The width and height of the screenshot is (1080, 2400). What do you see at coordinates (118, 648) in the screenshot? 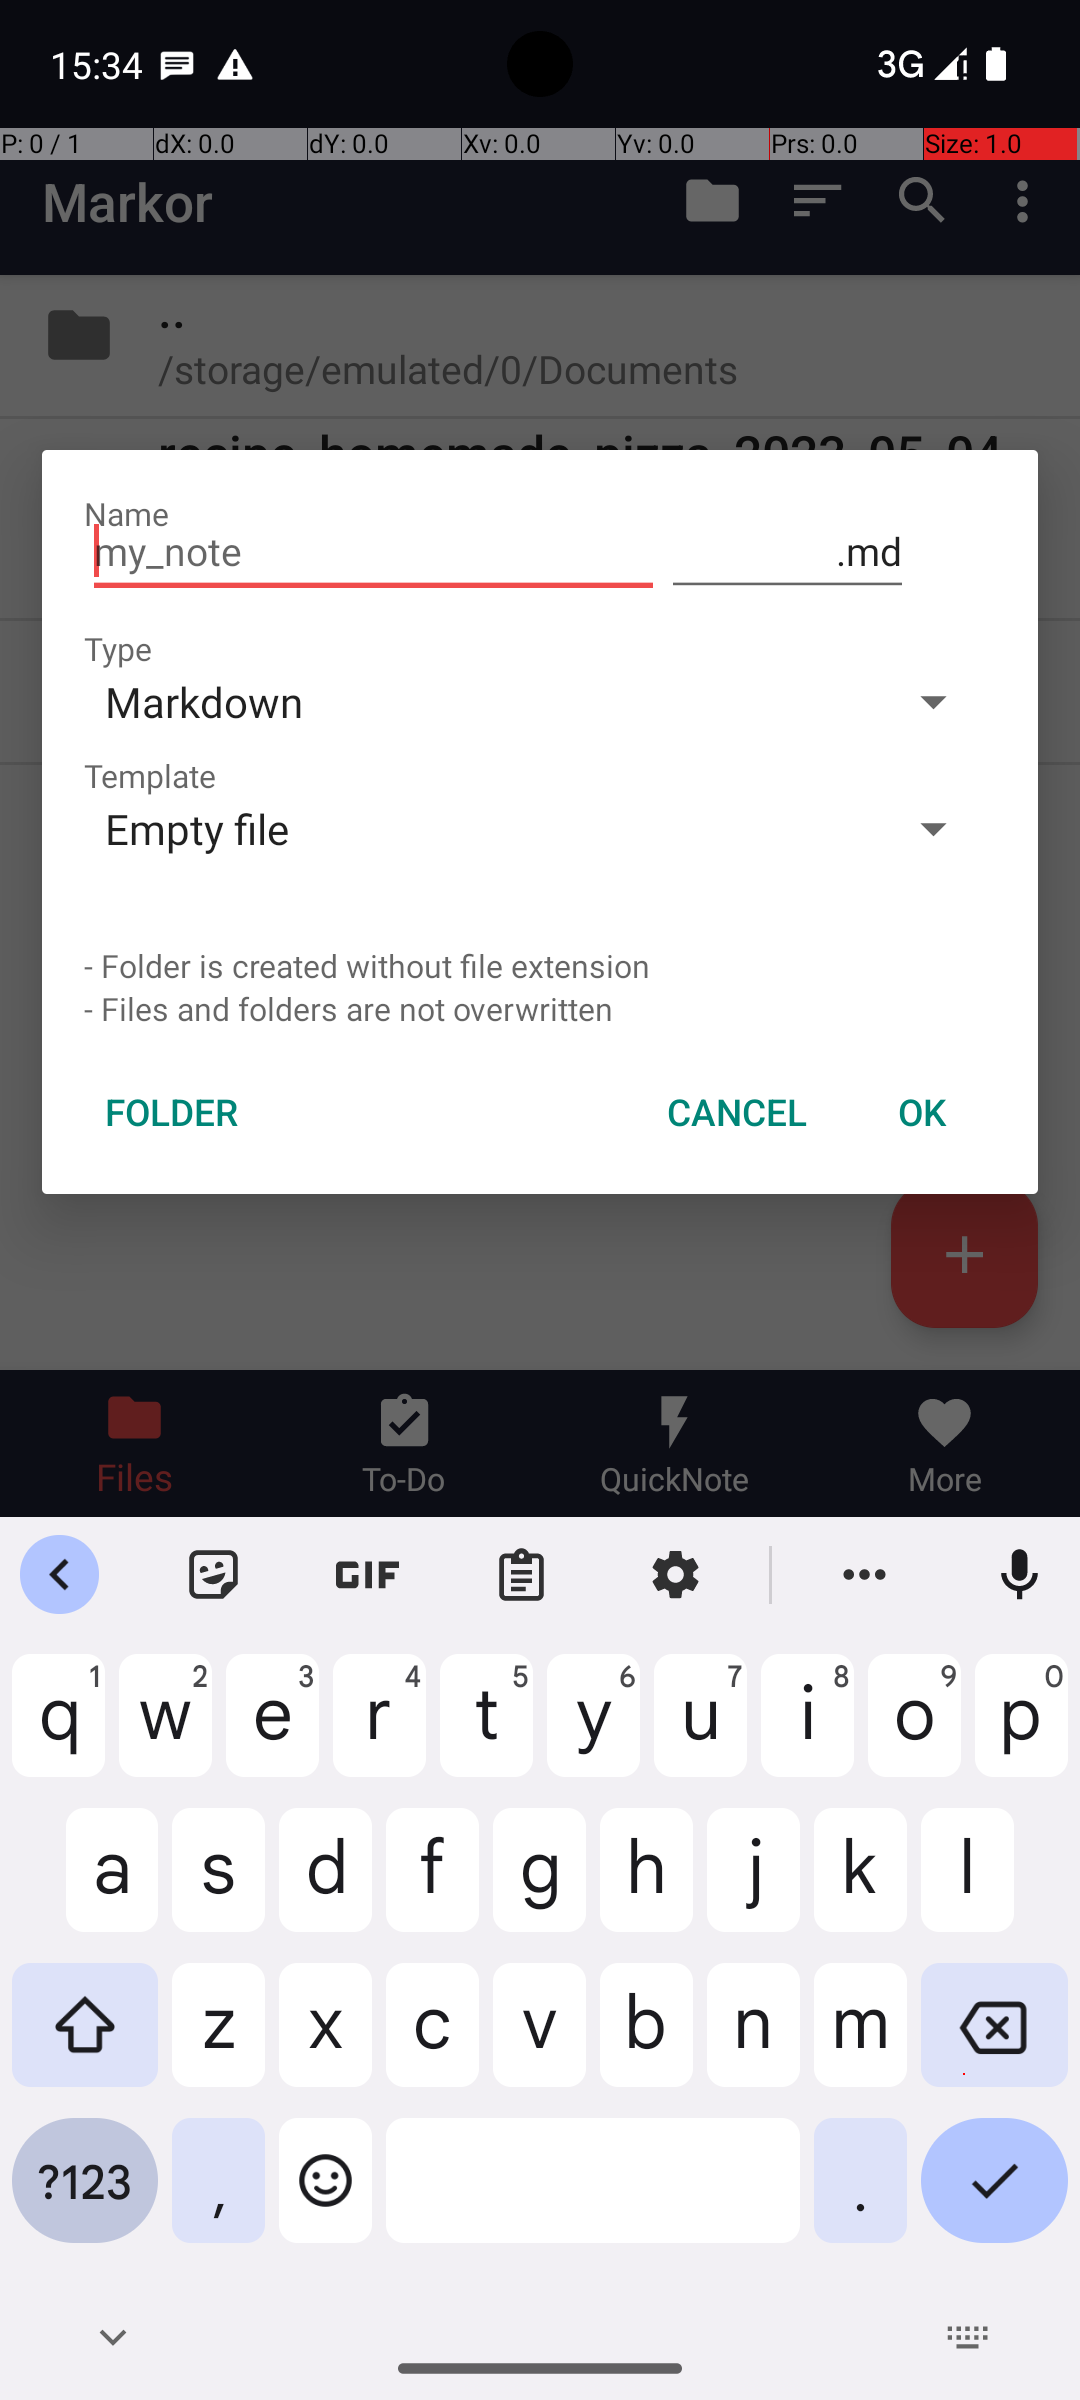
I see `Type` at bounding box center [118, 648].